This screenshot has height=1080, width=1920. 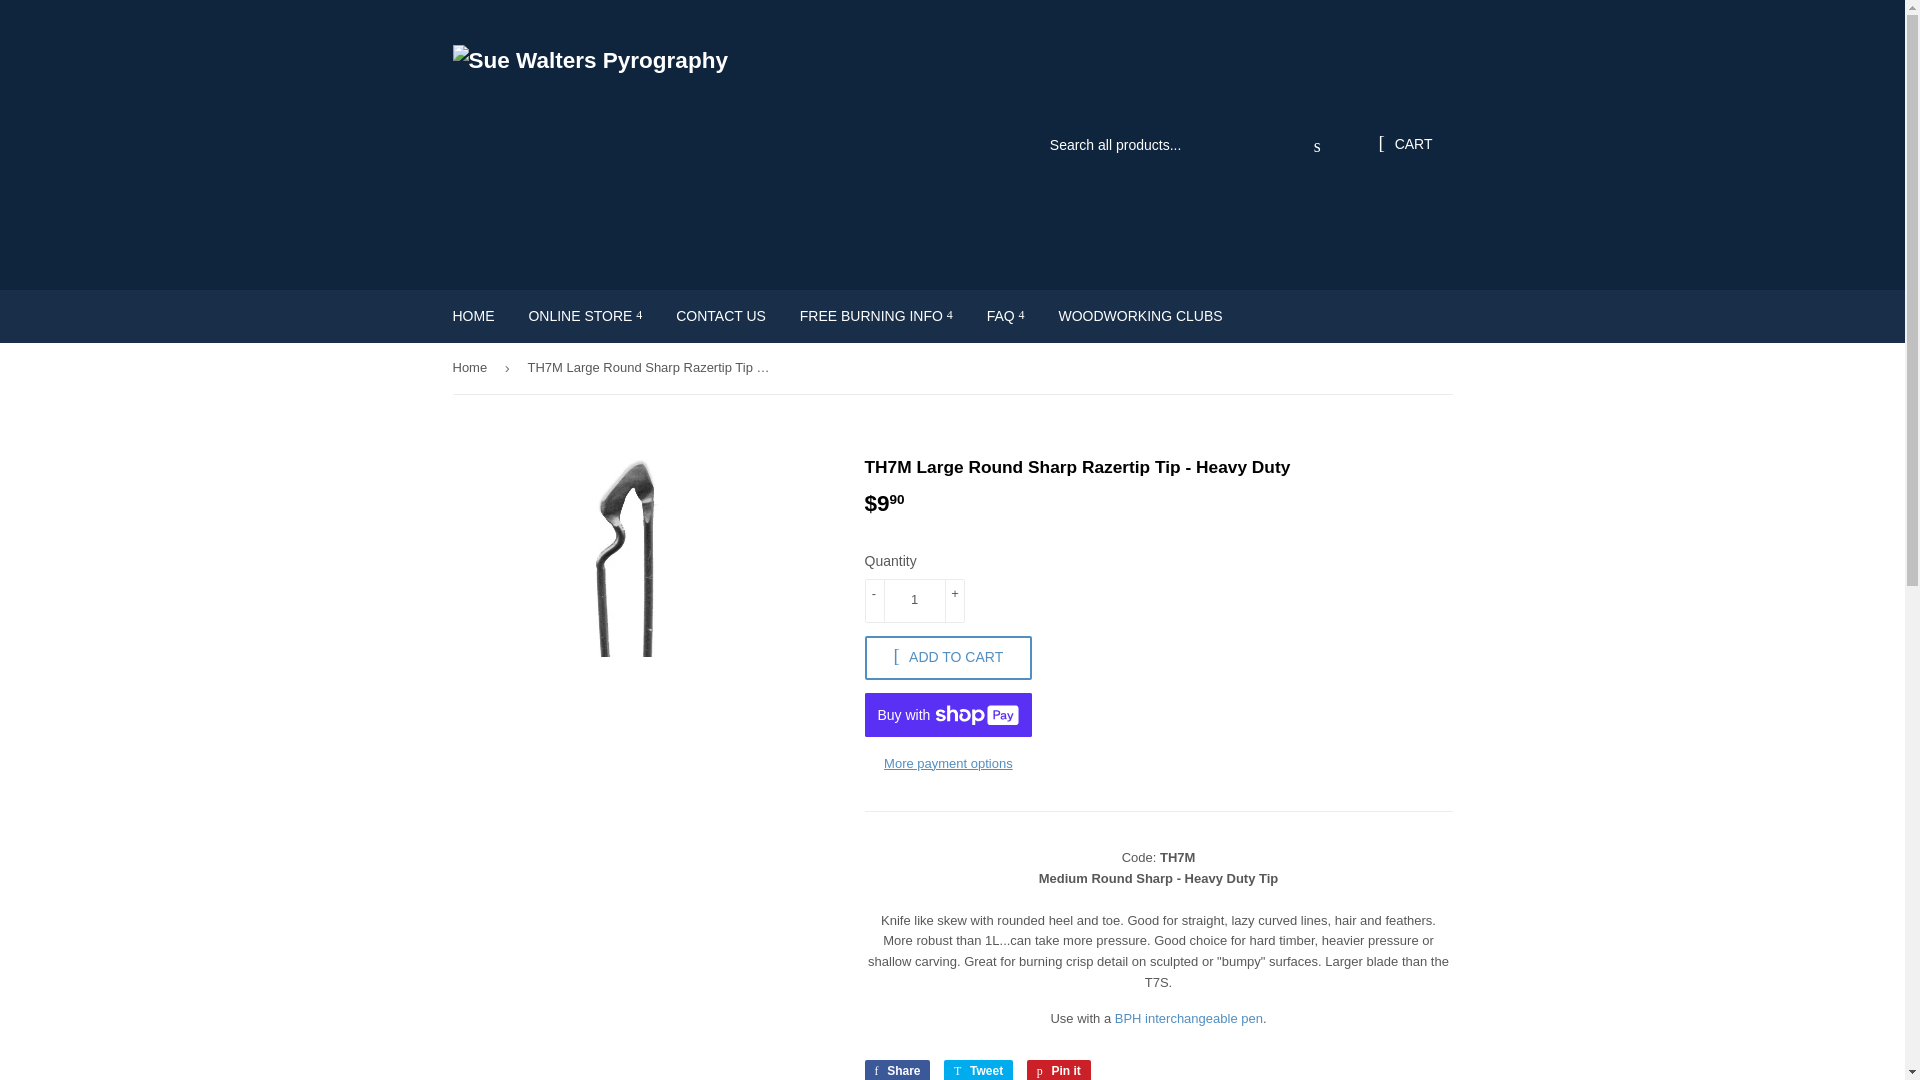 What do you see at coordinates (1317, 146) in the screenshot?
I see `Search` at bounding box center [1317, 146].